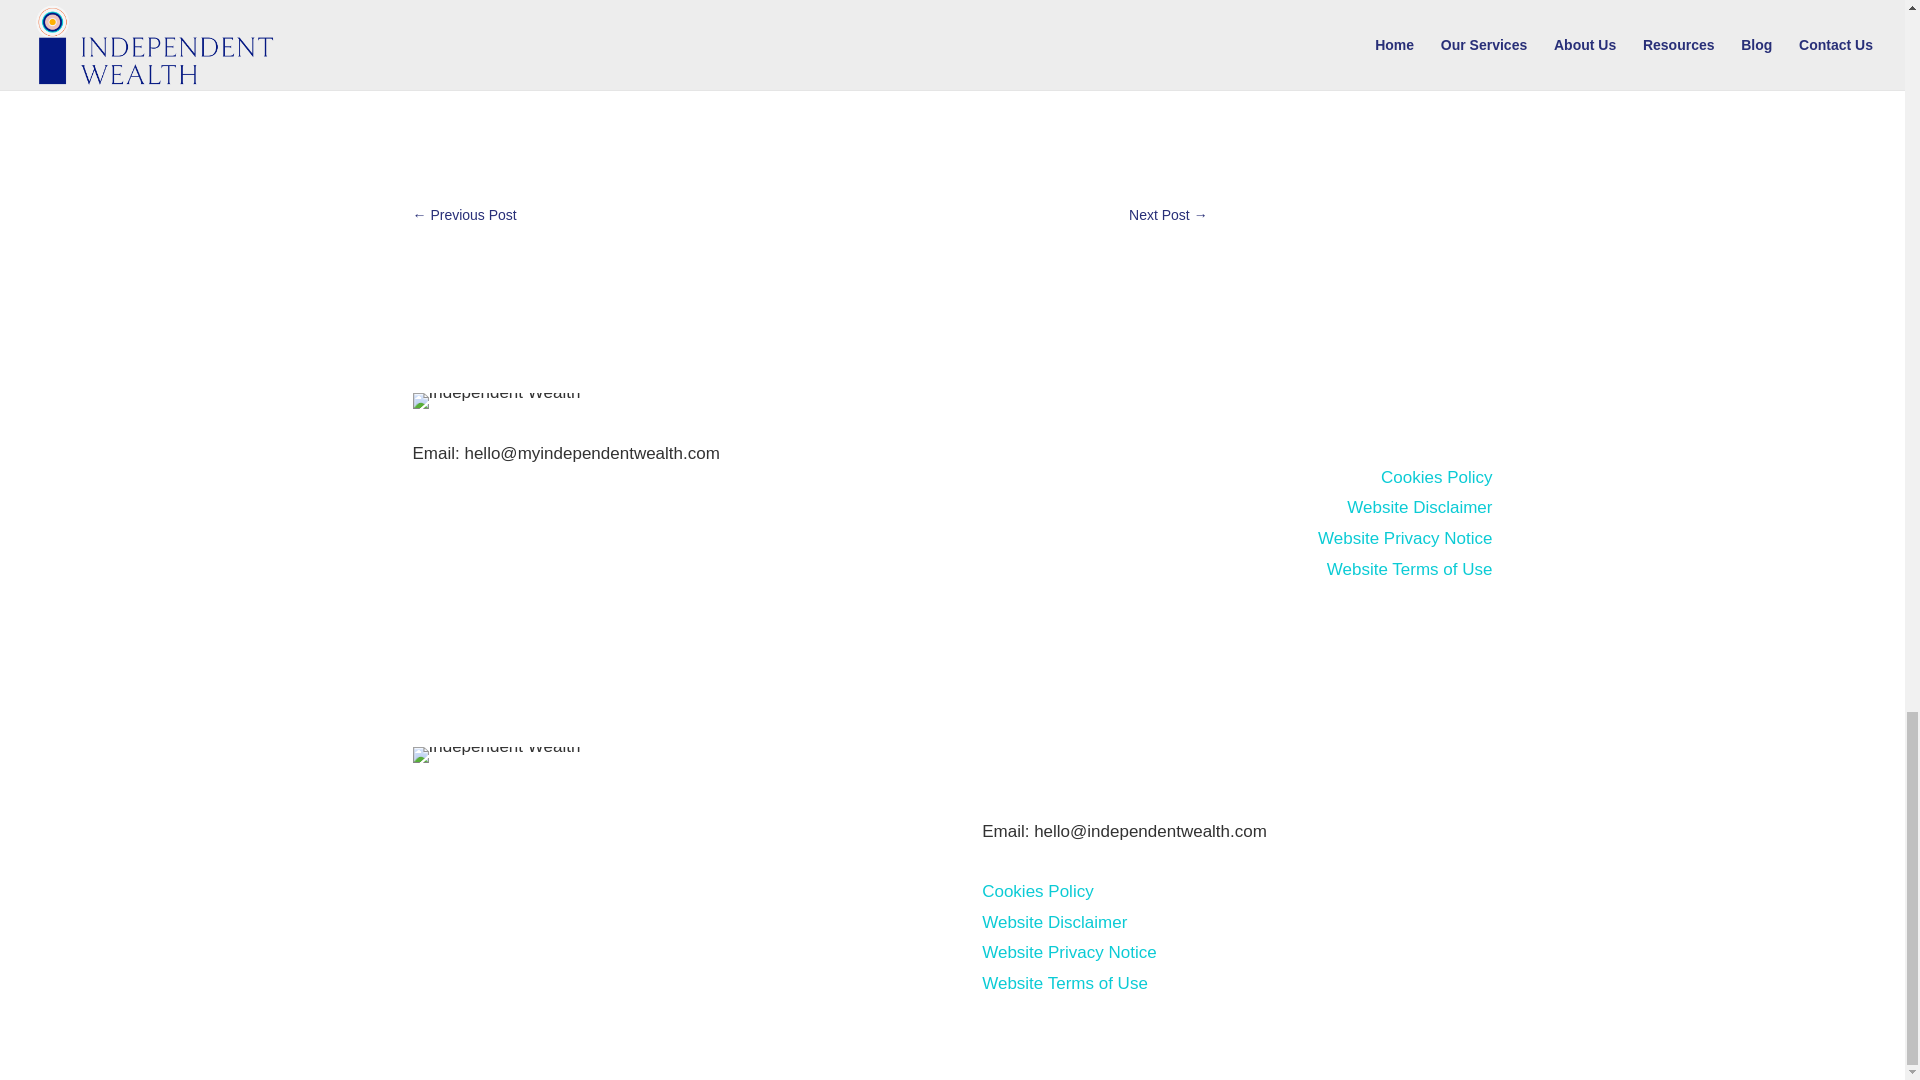 This screenshot has width=1920, height=1080. I want to click on Follow on LinkedIn, so click(1396, 409).